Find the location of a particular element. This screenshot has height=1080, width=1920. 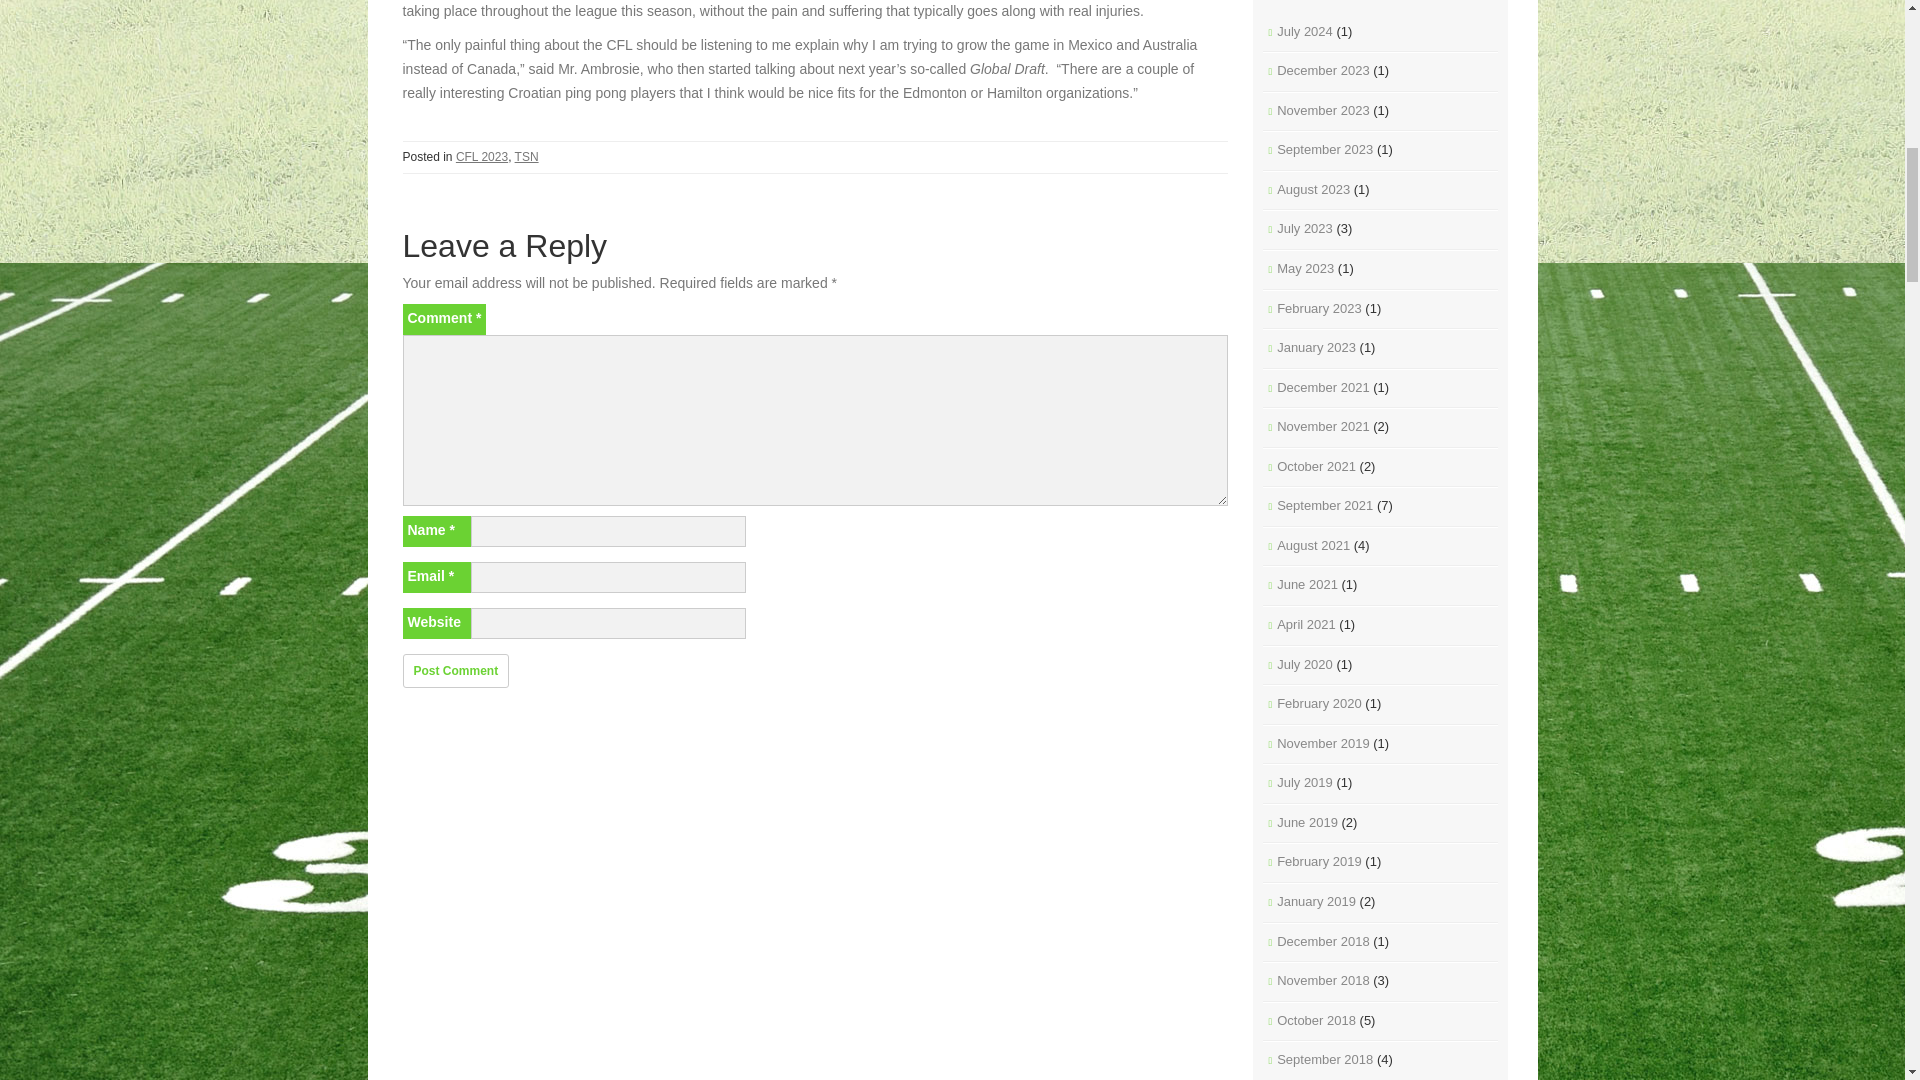

August 2023 is located at coordinates (1312, 189).